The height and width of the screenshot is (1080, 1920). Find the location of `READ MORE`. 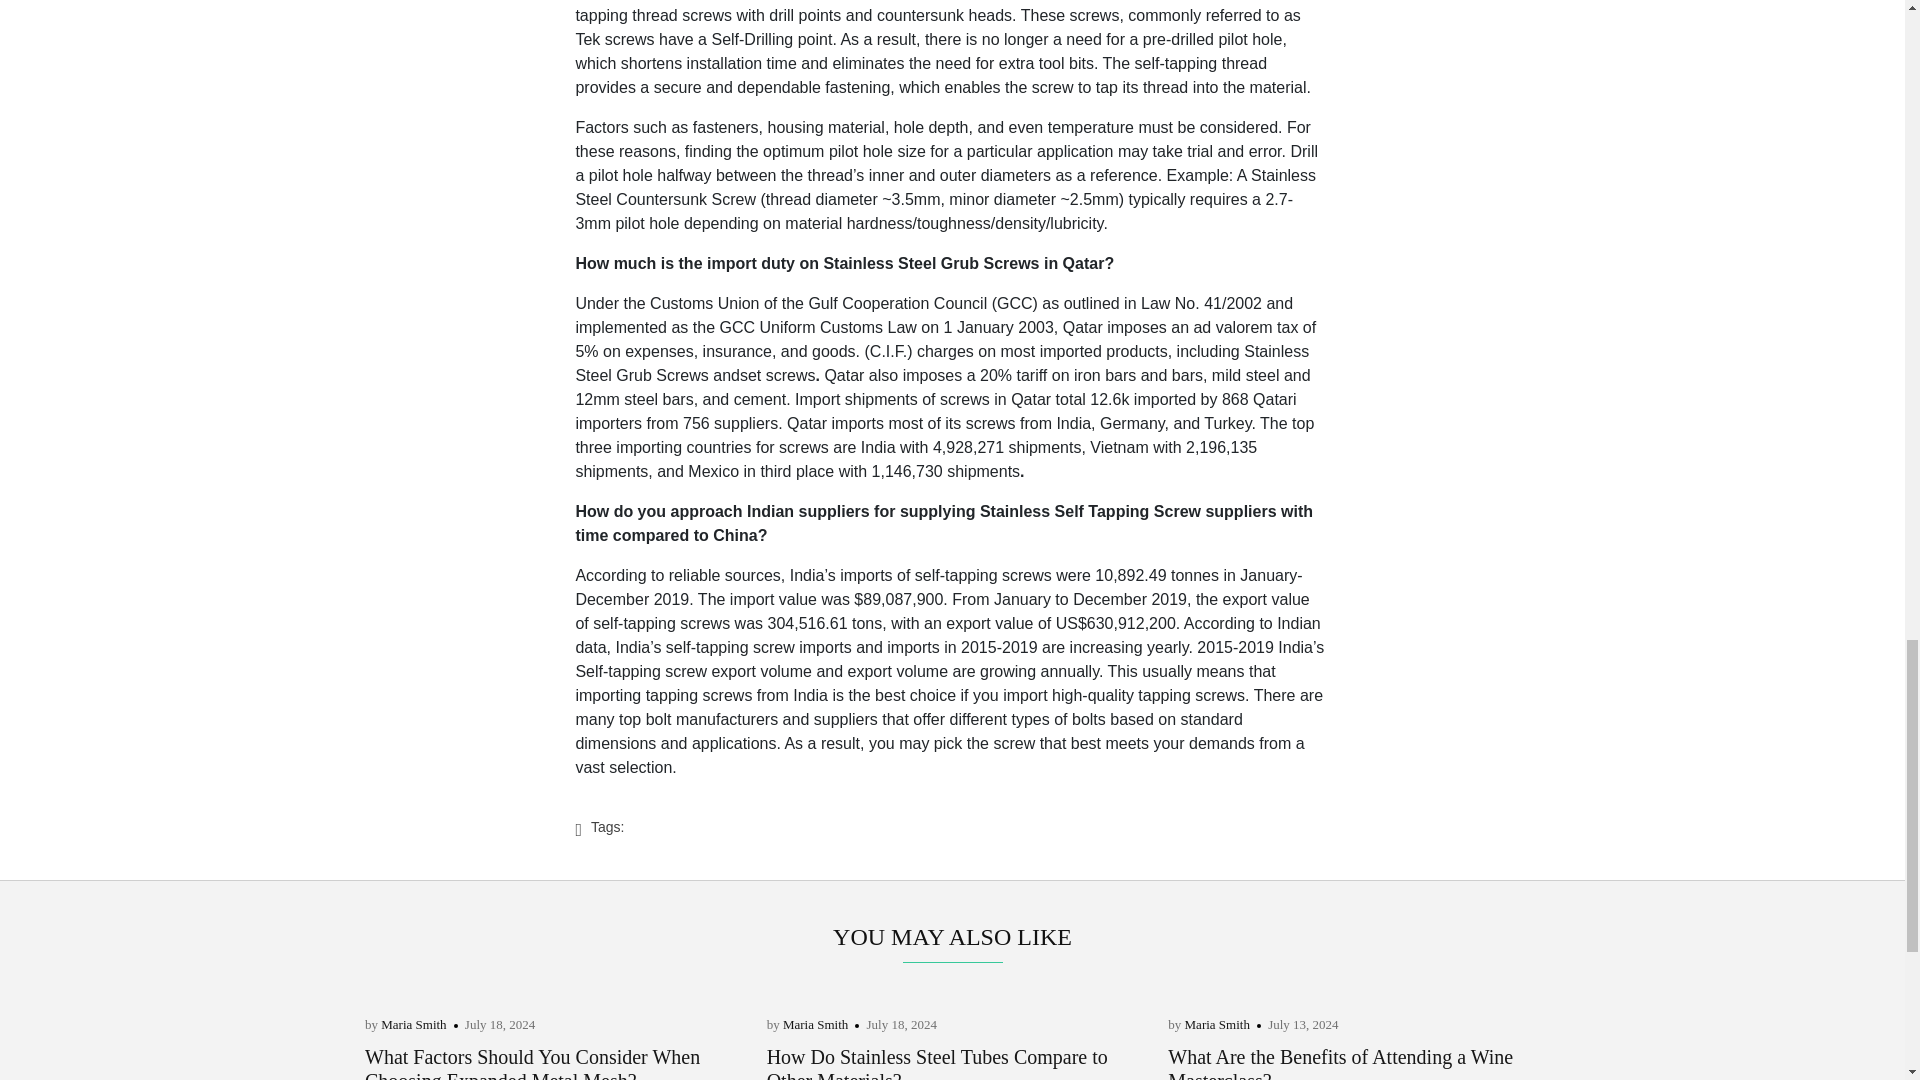

READ MORE is located at coordinates (807, 1068).